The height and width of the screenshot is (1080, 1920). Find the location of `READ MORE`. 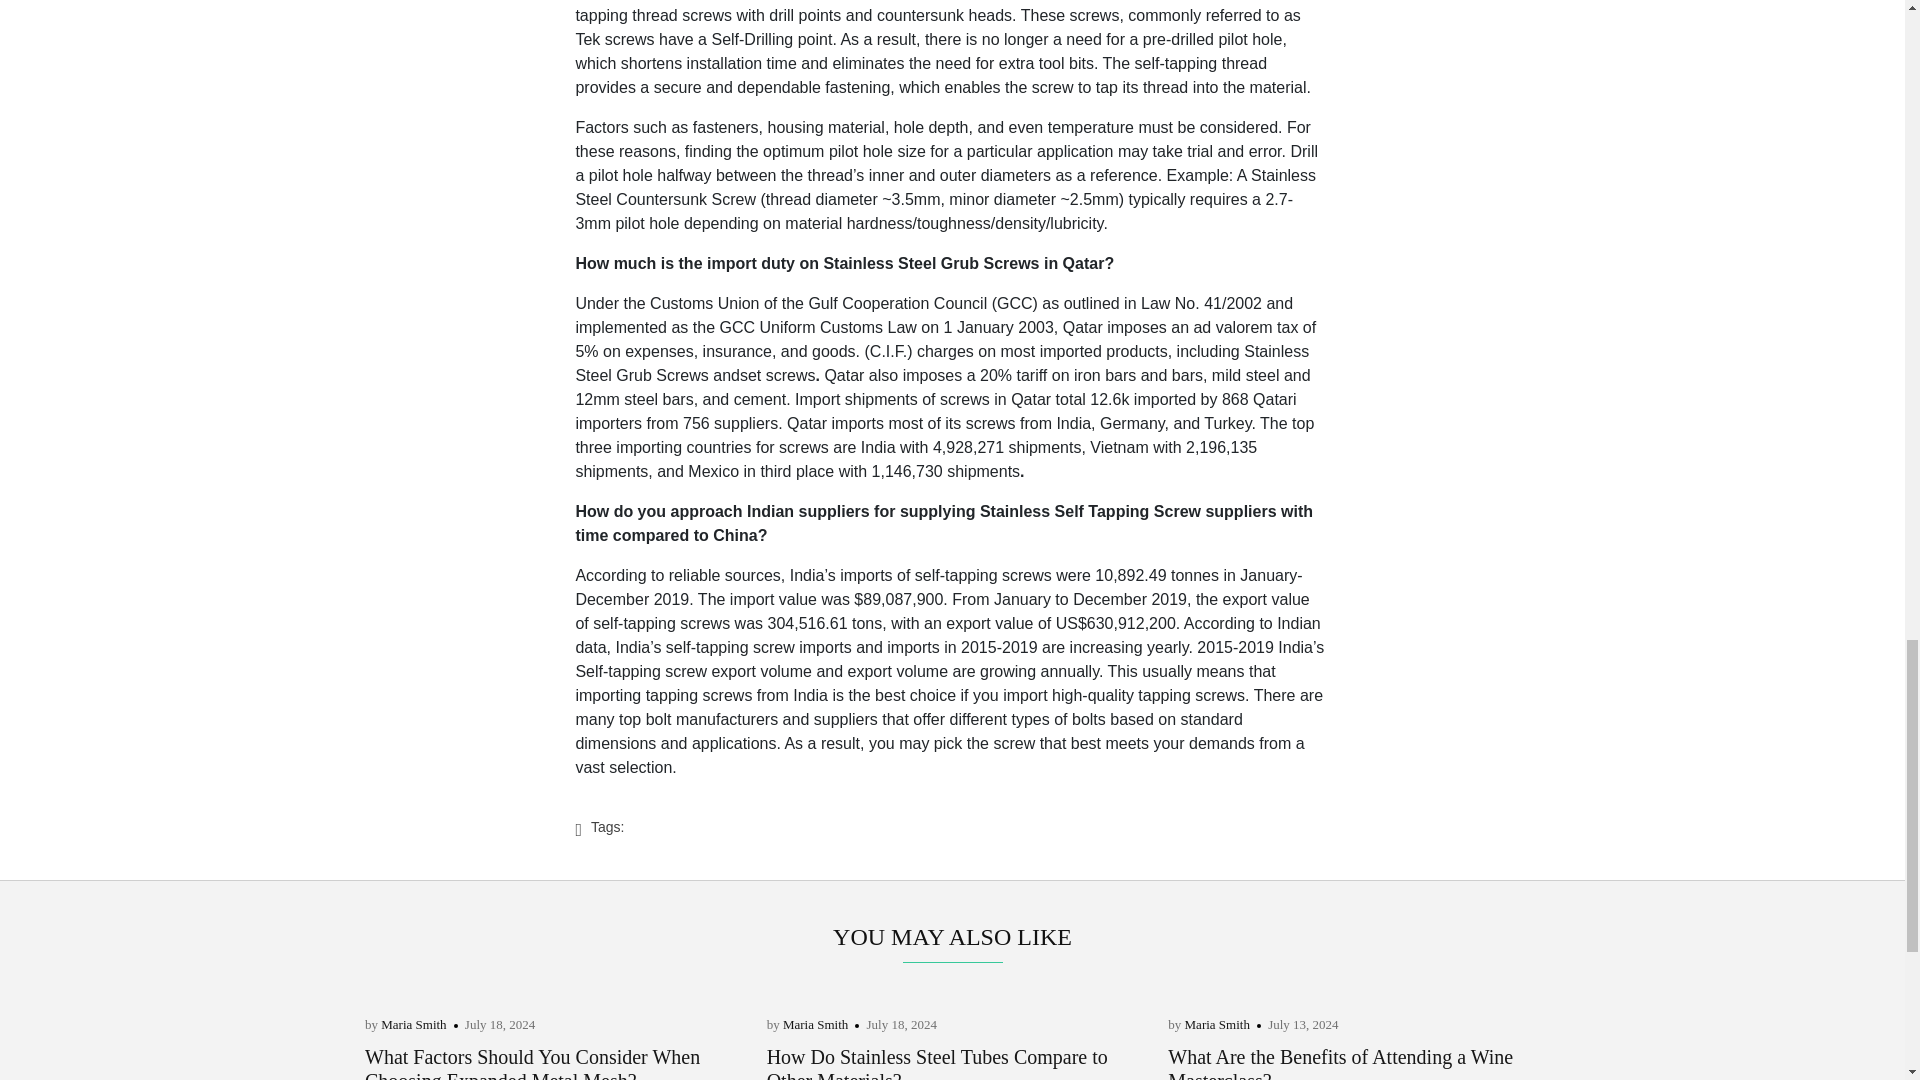

READ MORE is located at coordinates (807, 1068).